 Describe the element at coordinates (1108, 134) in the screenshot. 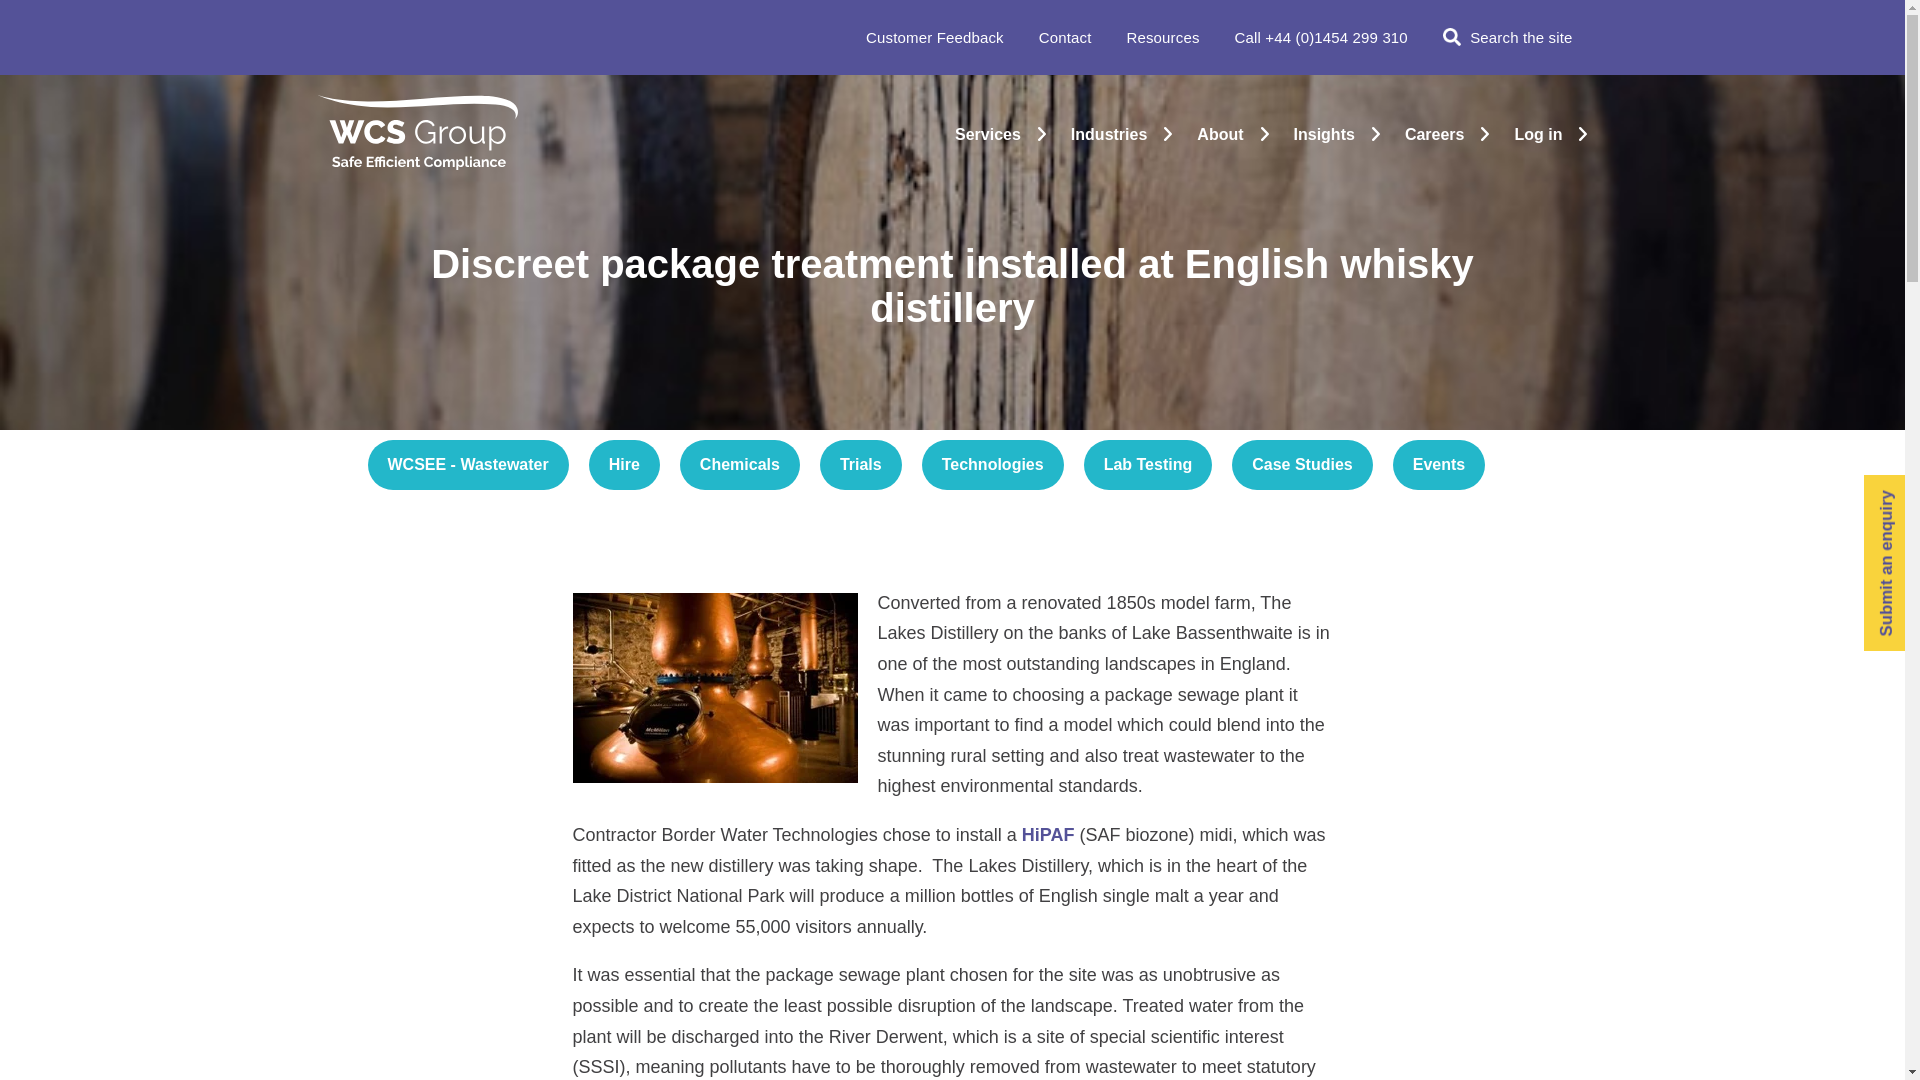

I see `Industries` at that location.